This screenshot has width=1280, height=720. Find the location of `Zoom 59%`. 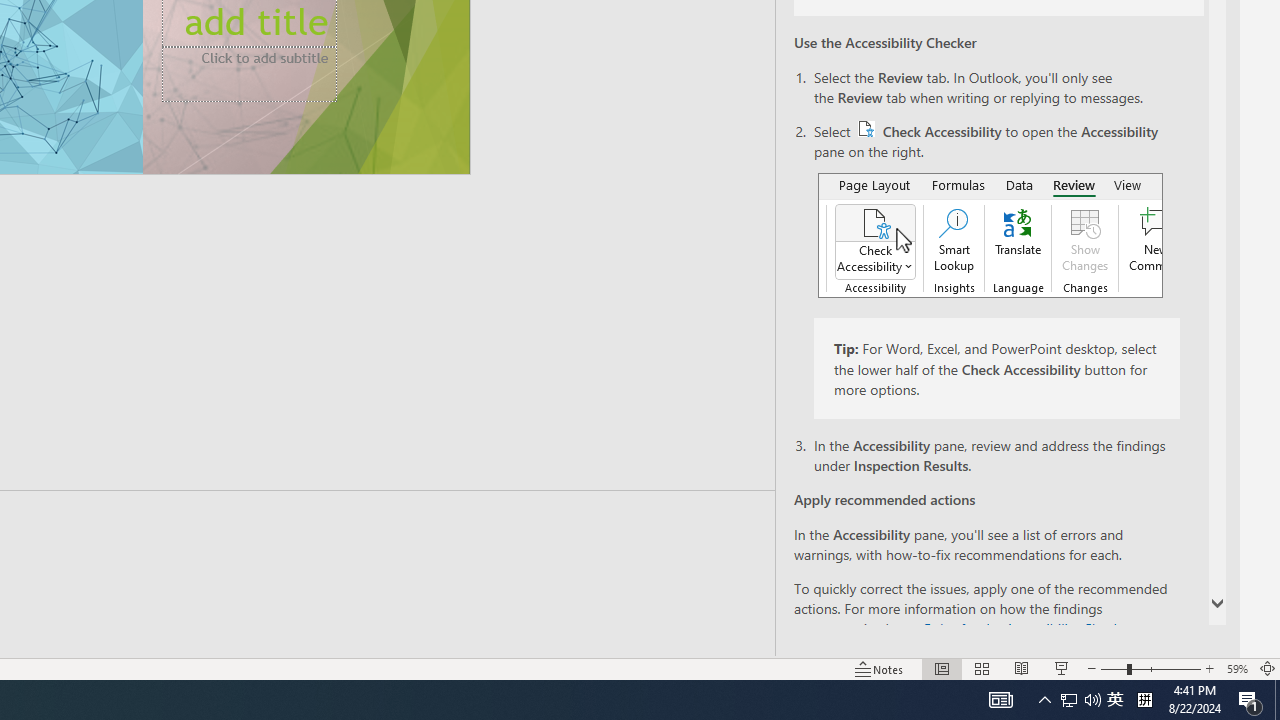

Zoom 59% is located at coordinates (1236, 668).